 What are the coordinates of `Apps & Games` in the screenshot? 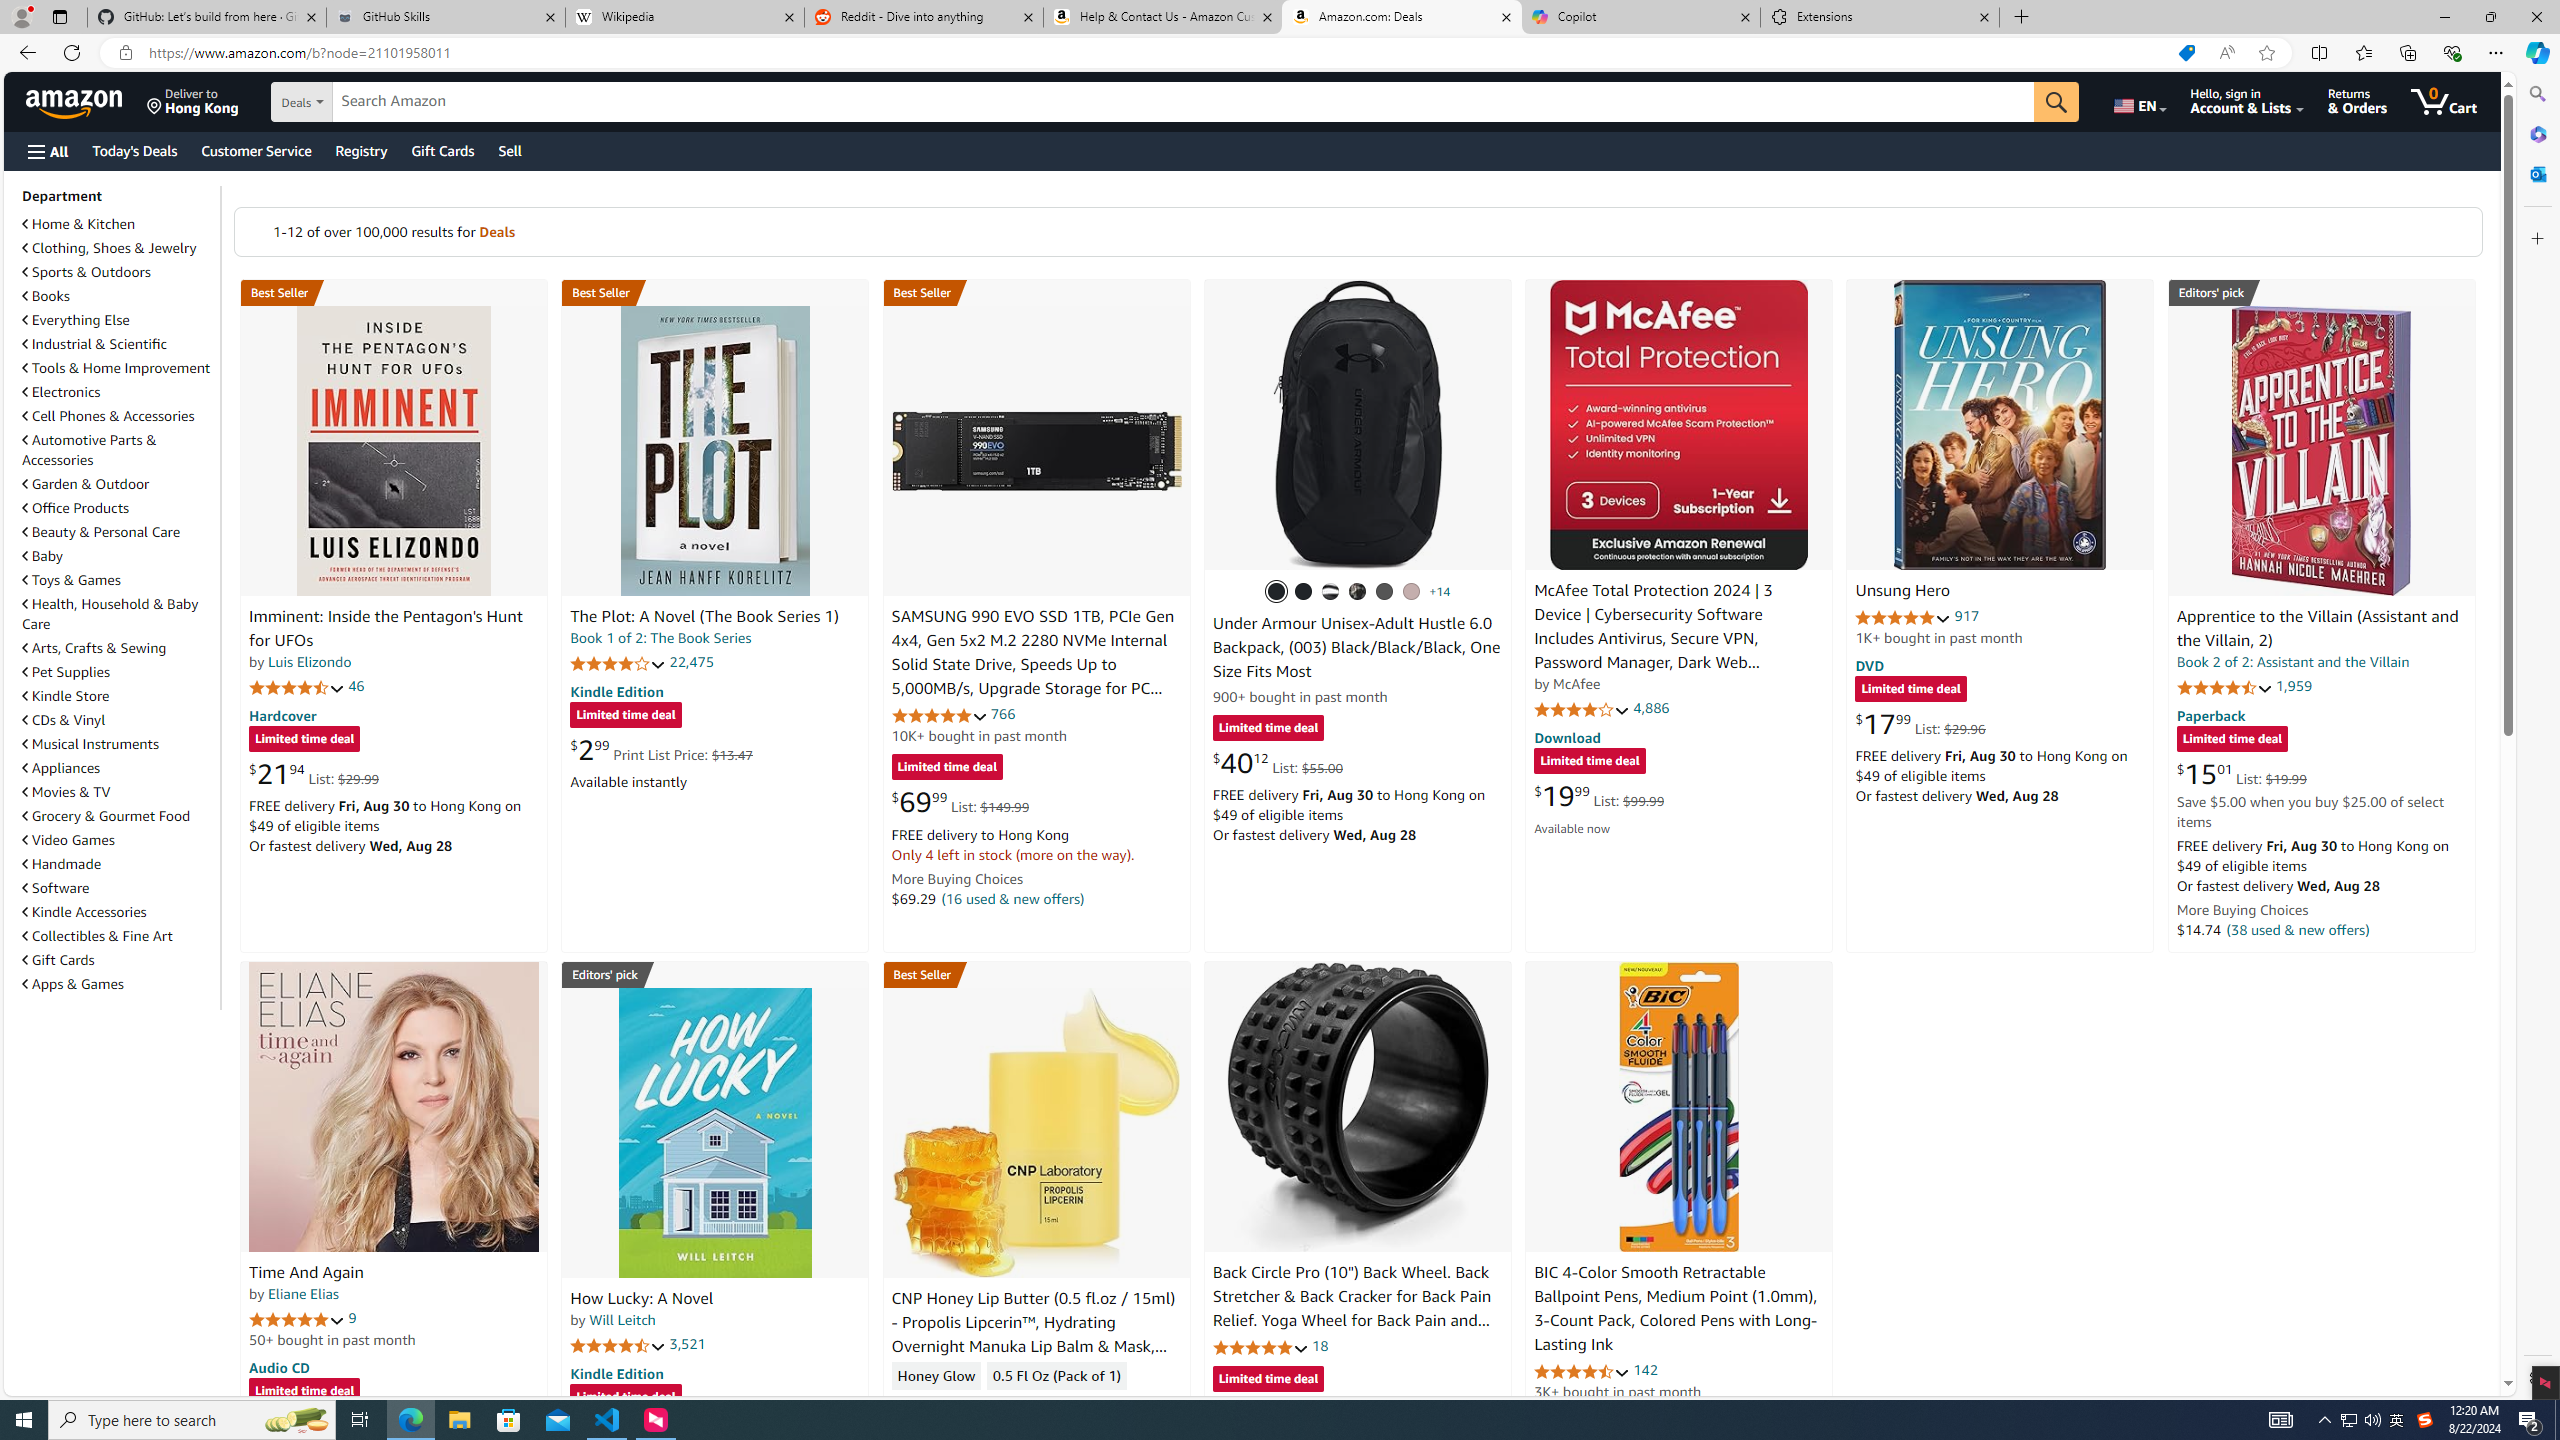 It's located at (119, 983).